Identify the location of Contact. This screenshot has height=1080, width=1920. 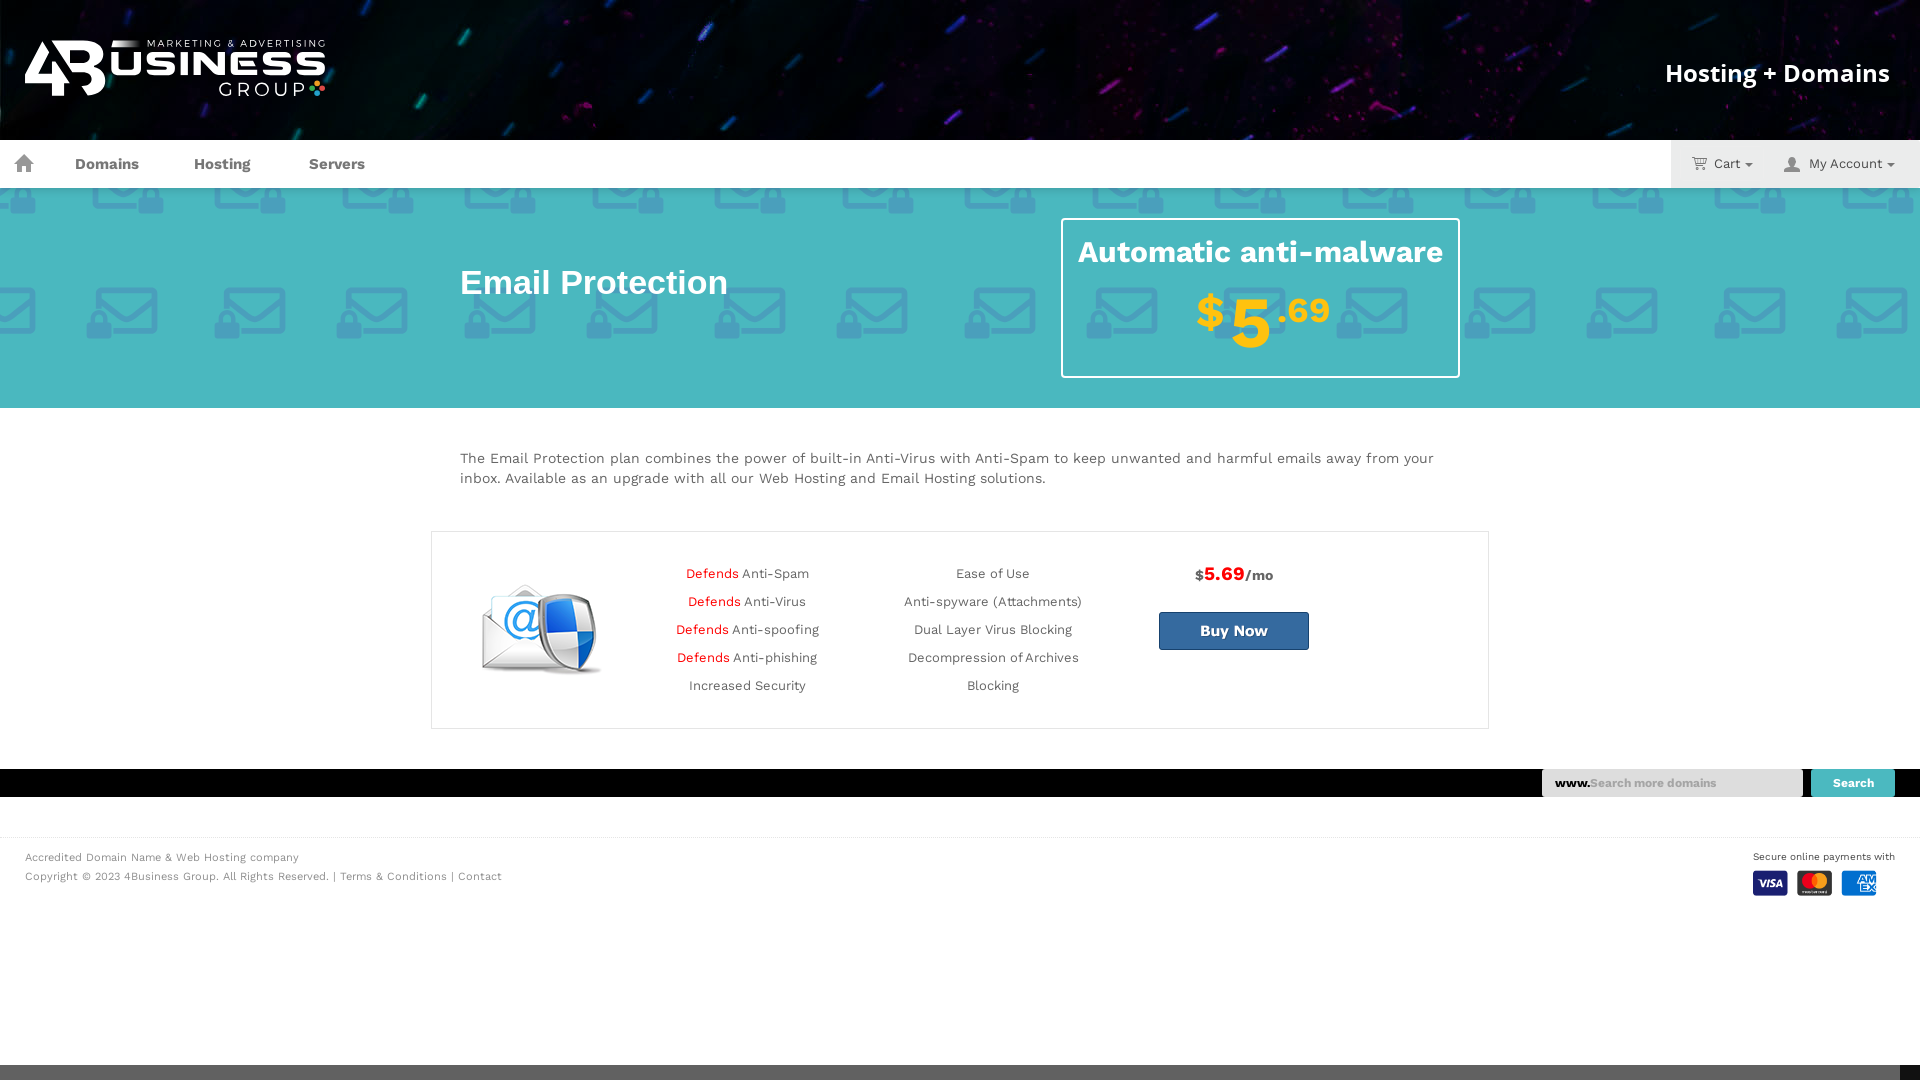
(480, 876).